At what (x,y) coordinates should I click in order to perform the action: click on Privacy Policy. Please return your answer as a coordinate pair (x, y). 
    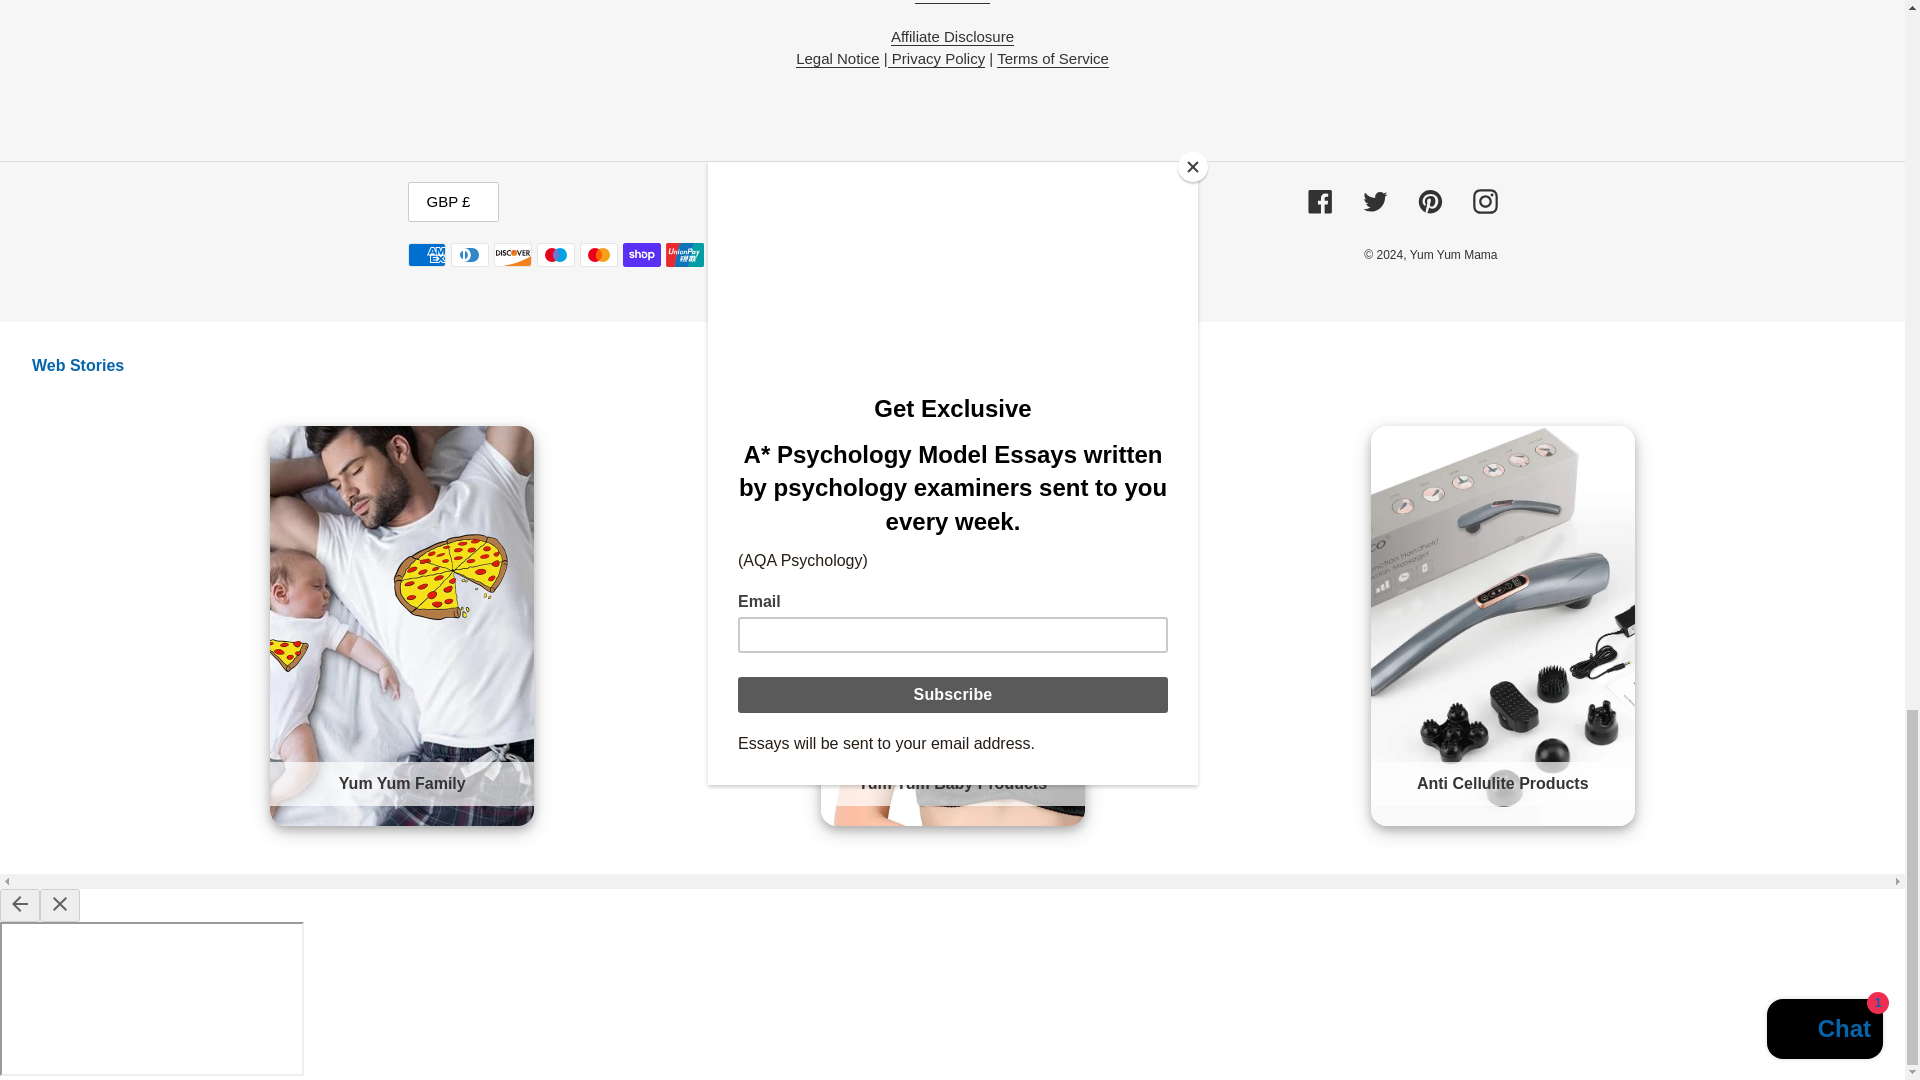
    Looking at the image, I should click on (936, 58).